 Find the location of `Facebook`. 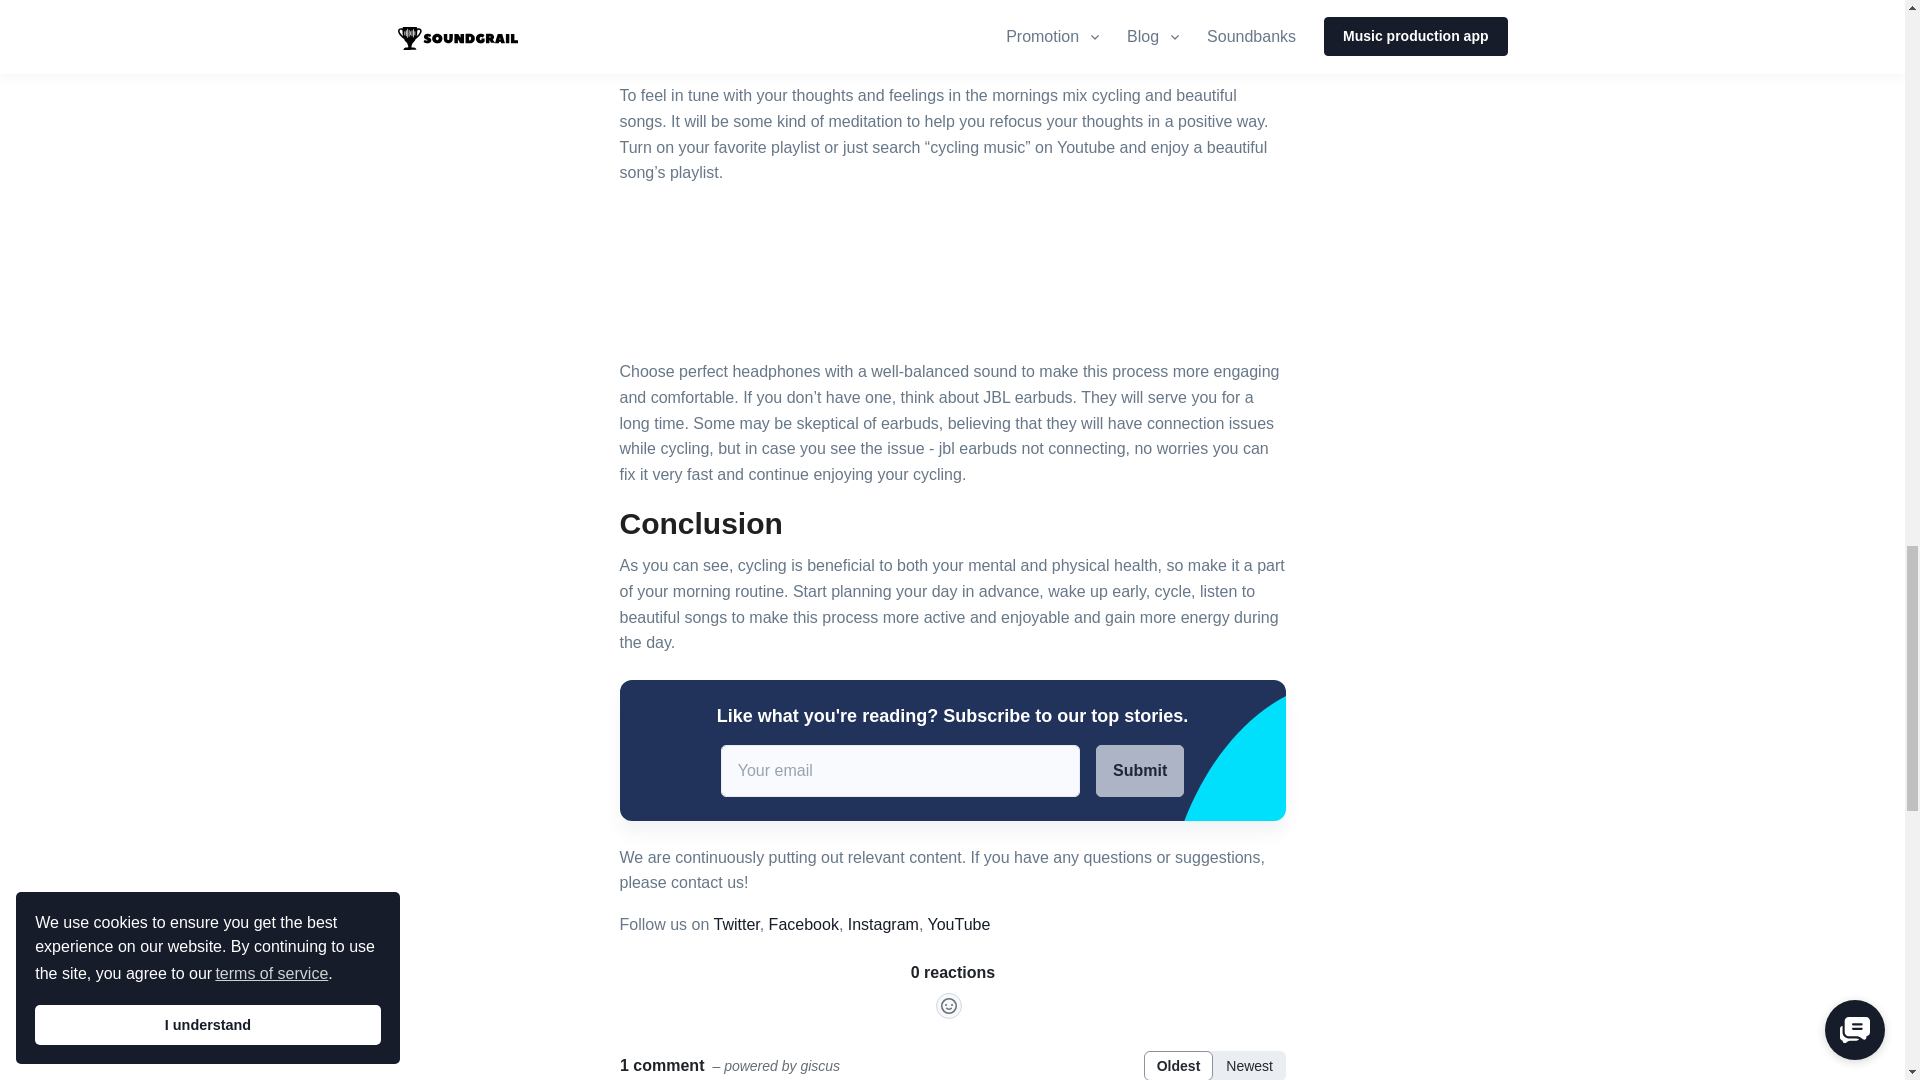

Facebook is located at coordinates (804, 924).